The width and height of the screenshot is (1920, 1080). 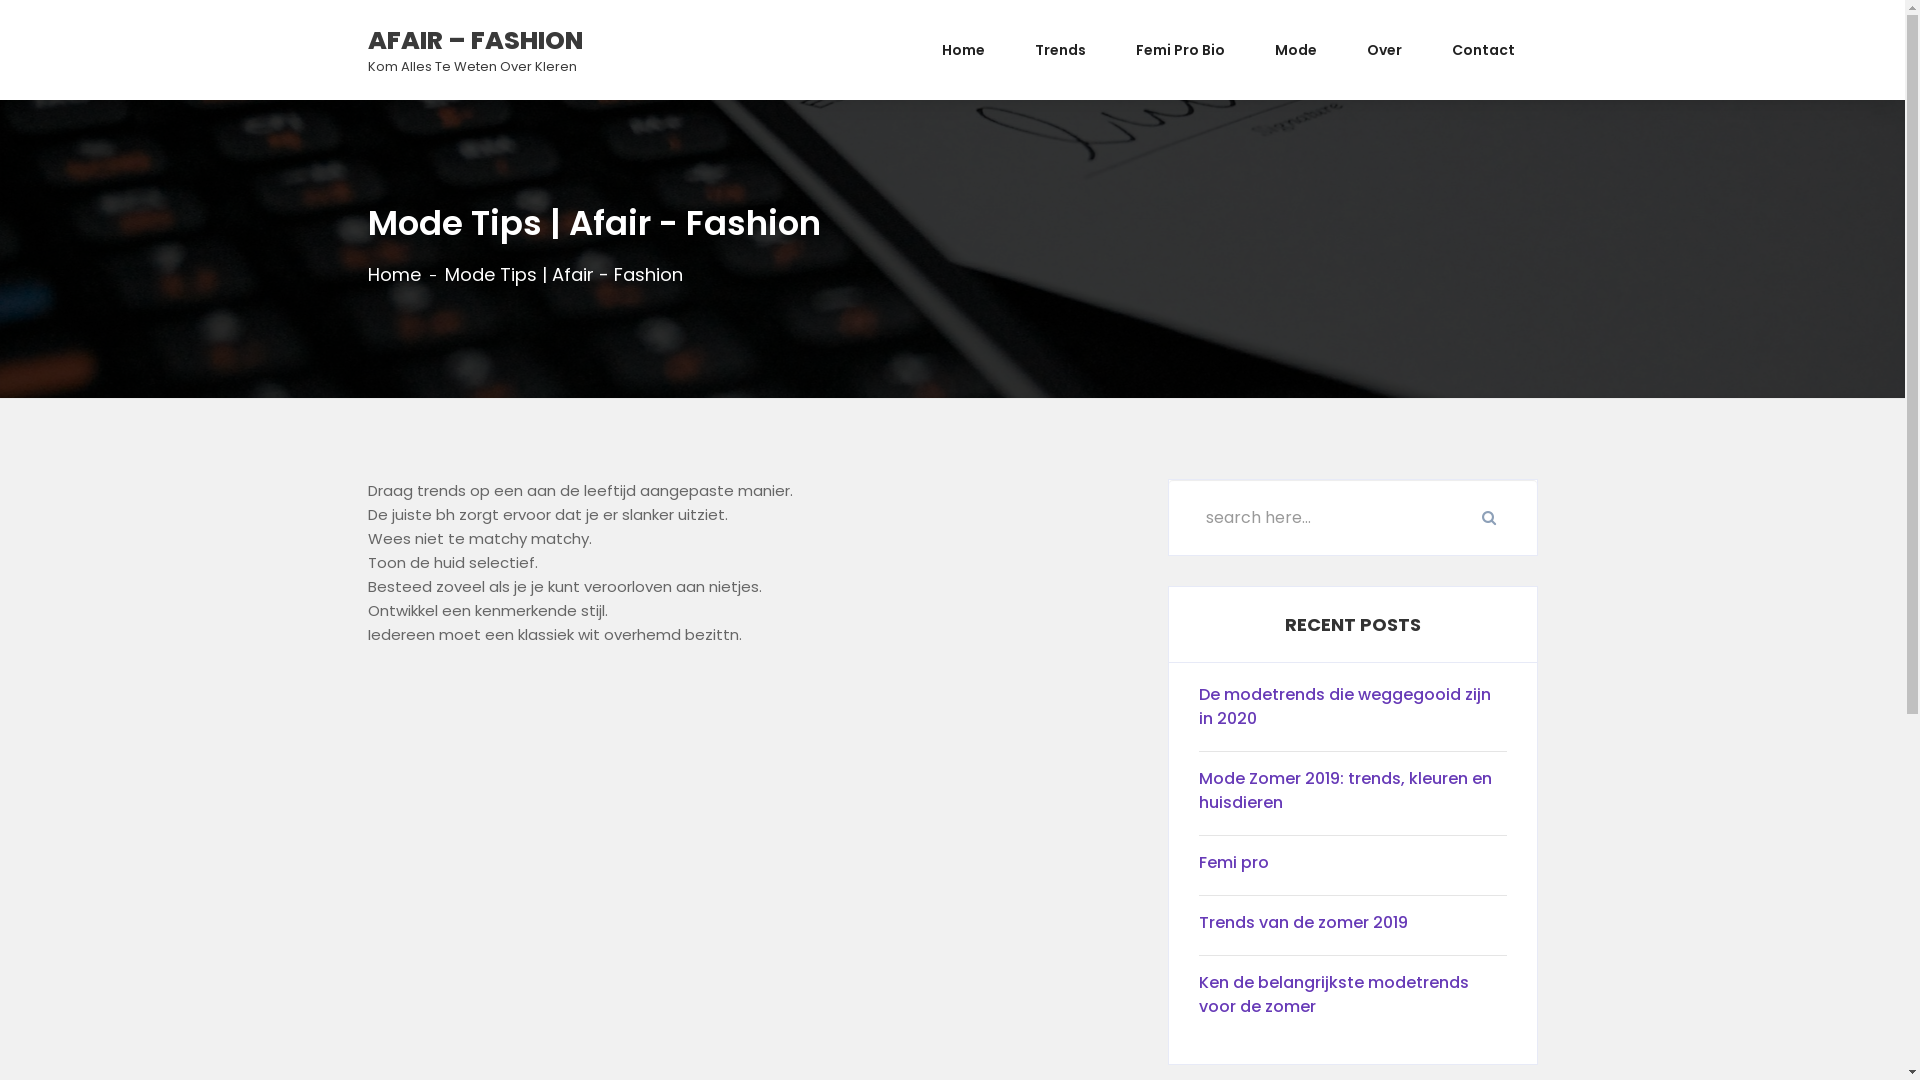 What do you see at coordinates (1352, 796) in the screenshot?
I see `Mode Zomer 2019: trends, kleuren en huisdieren` at bounding box center [1352, 796].